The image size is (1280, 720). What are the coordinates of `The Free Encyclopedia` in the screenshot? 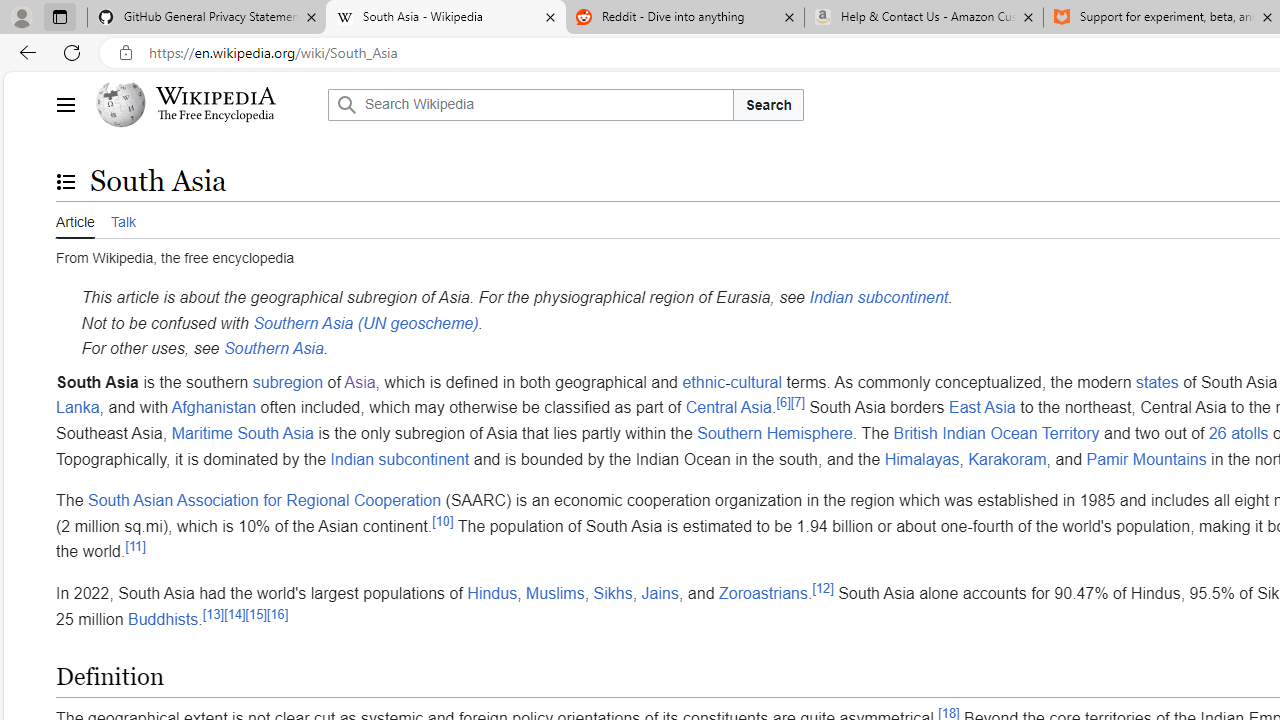 It's located at (216, 116).